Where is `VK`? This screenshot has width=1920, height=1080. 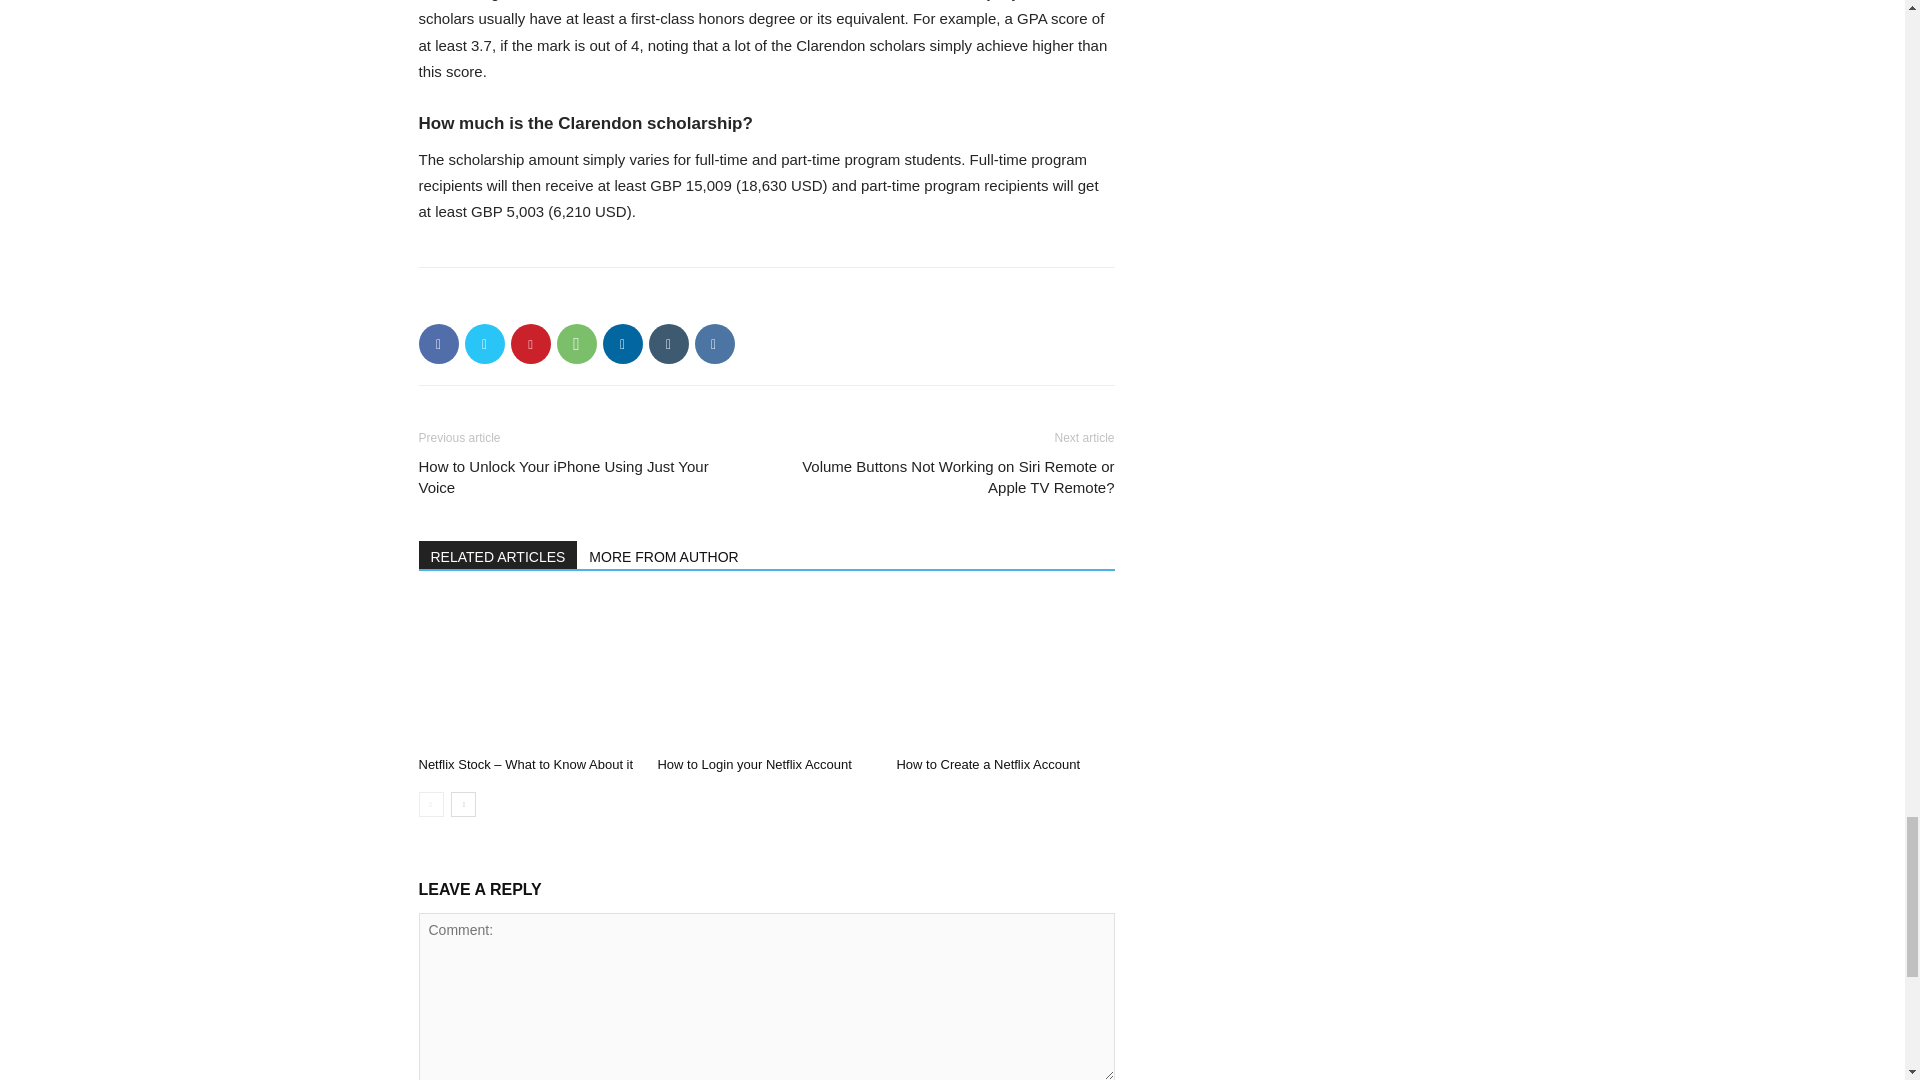
VK is located at coordinates (713, 344).